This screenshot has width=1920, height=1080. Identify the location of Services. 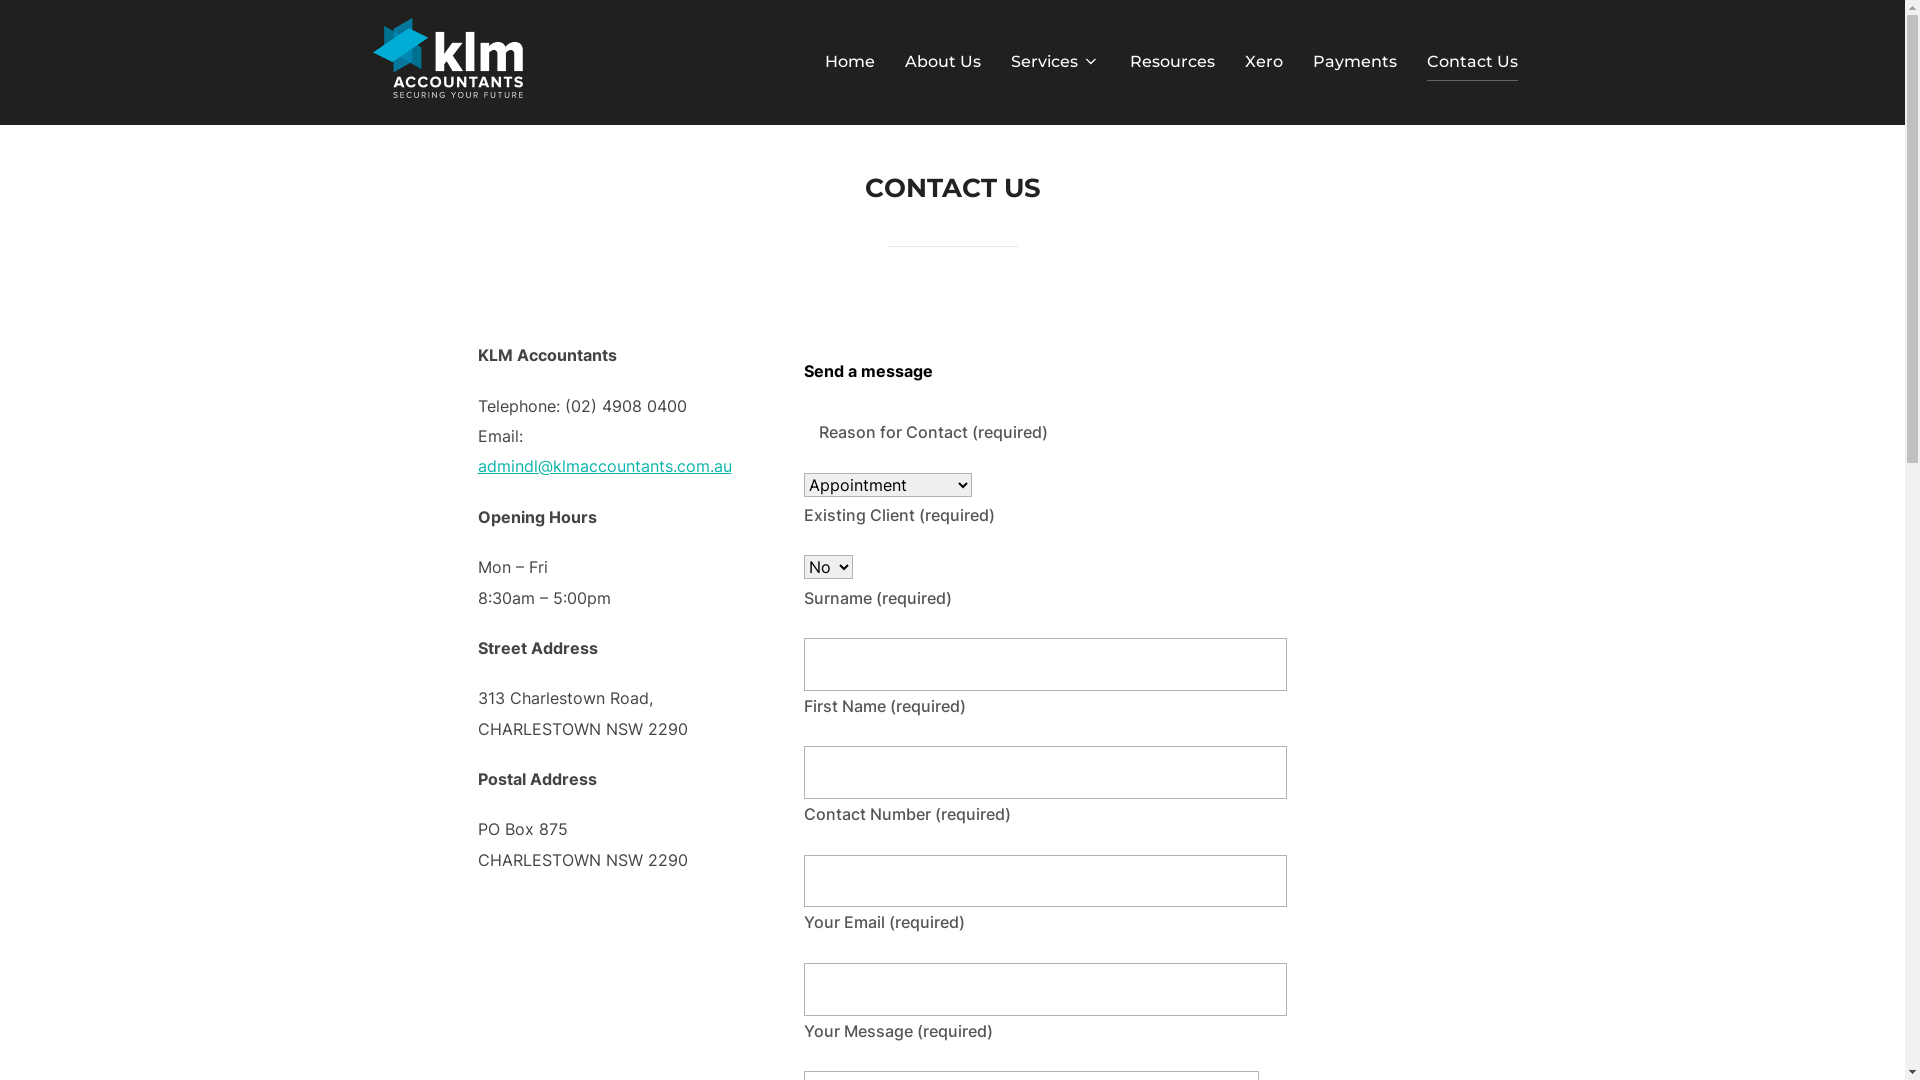
(1054, 62).